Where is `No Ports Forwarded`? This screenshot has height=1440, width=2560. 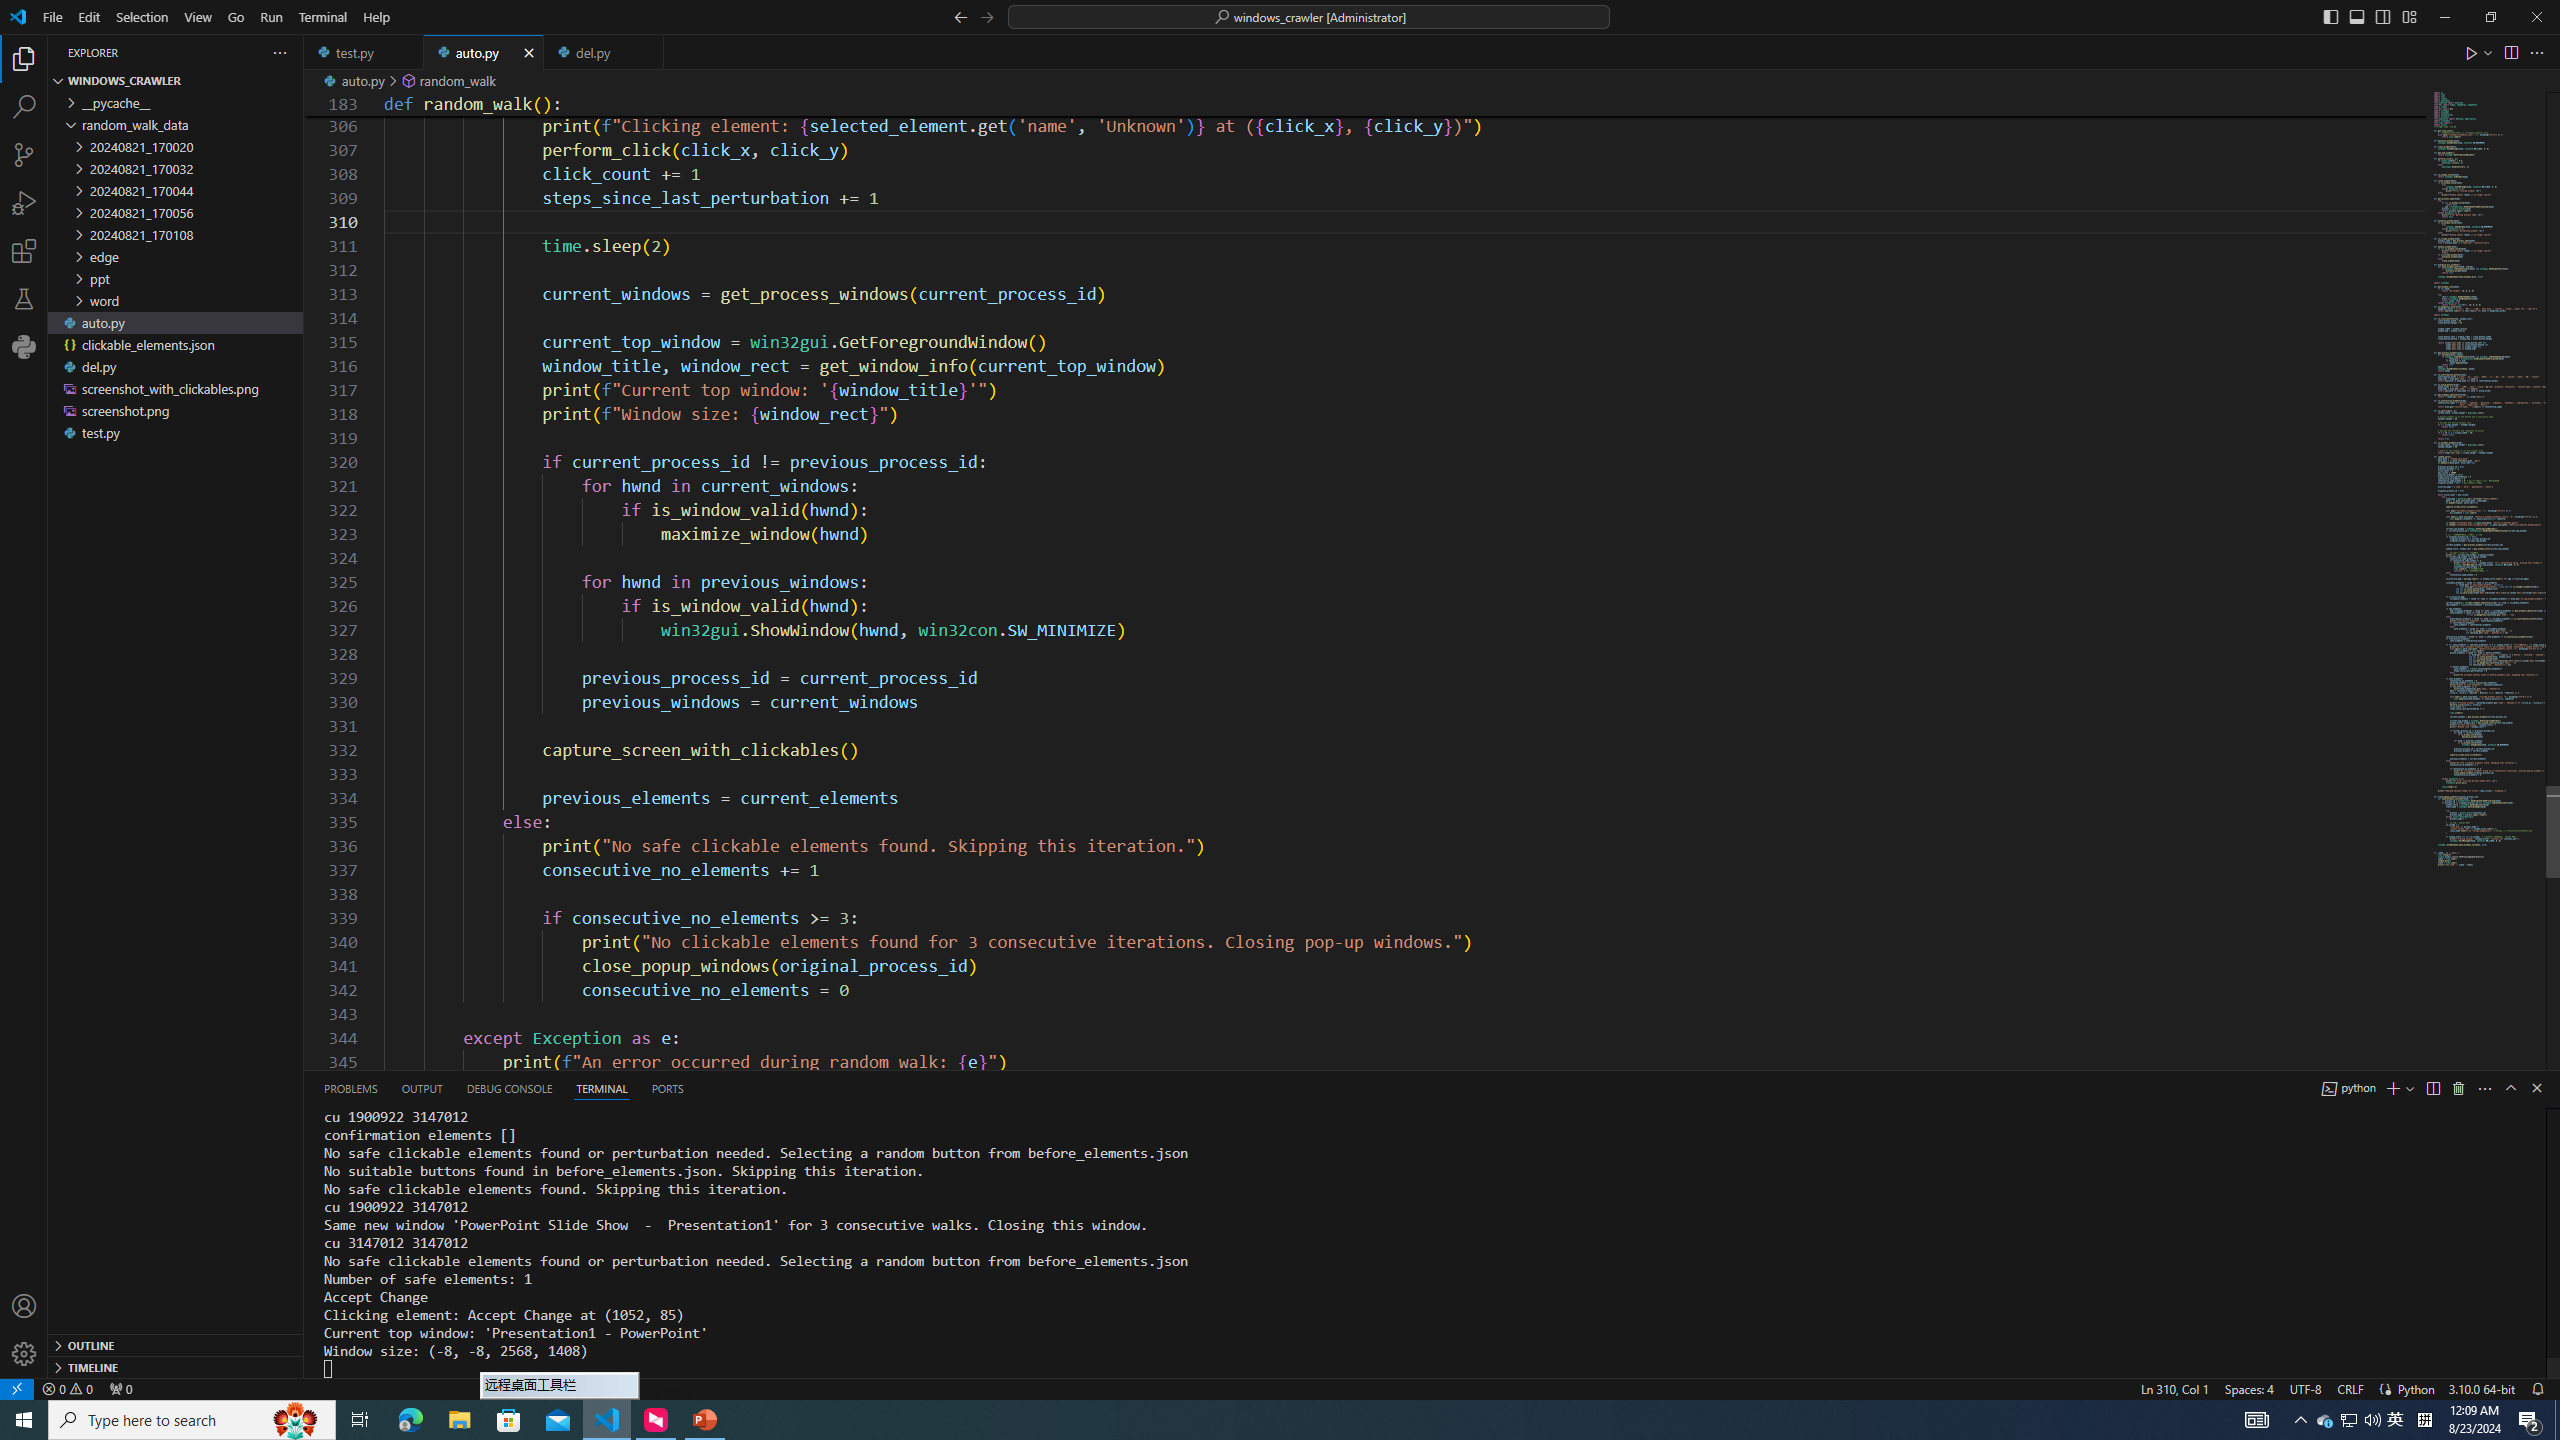 No Ports Forwarded is located at coordinates (120, 1388).